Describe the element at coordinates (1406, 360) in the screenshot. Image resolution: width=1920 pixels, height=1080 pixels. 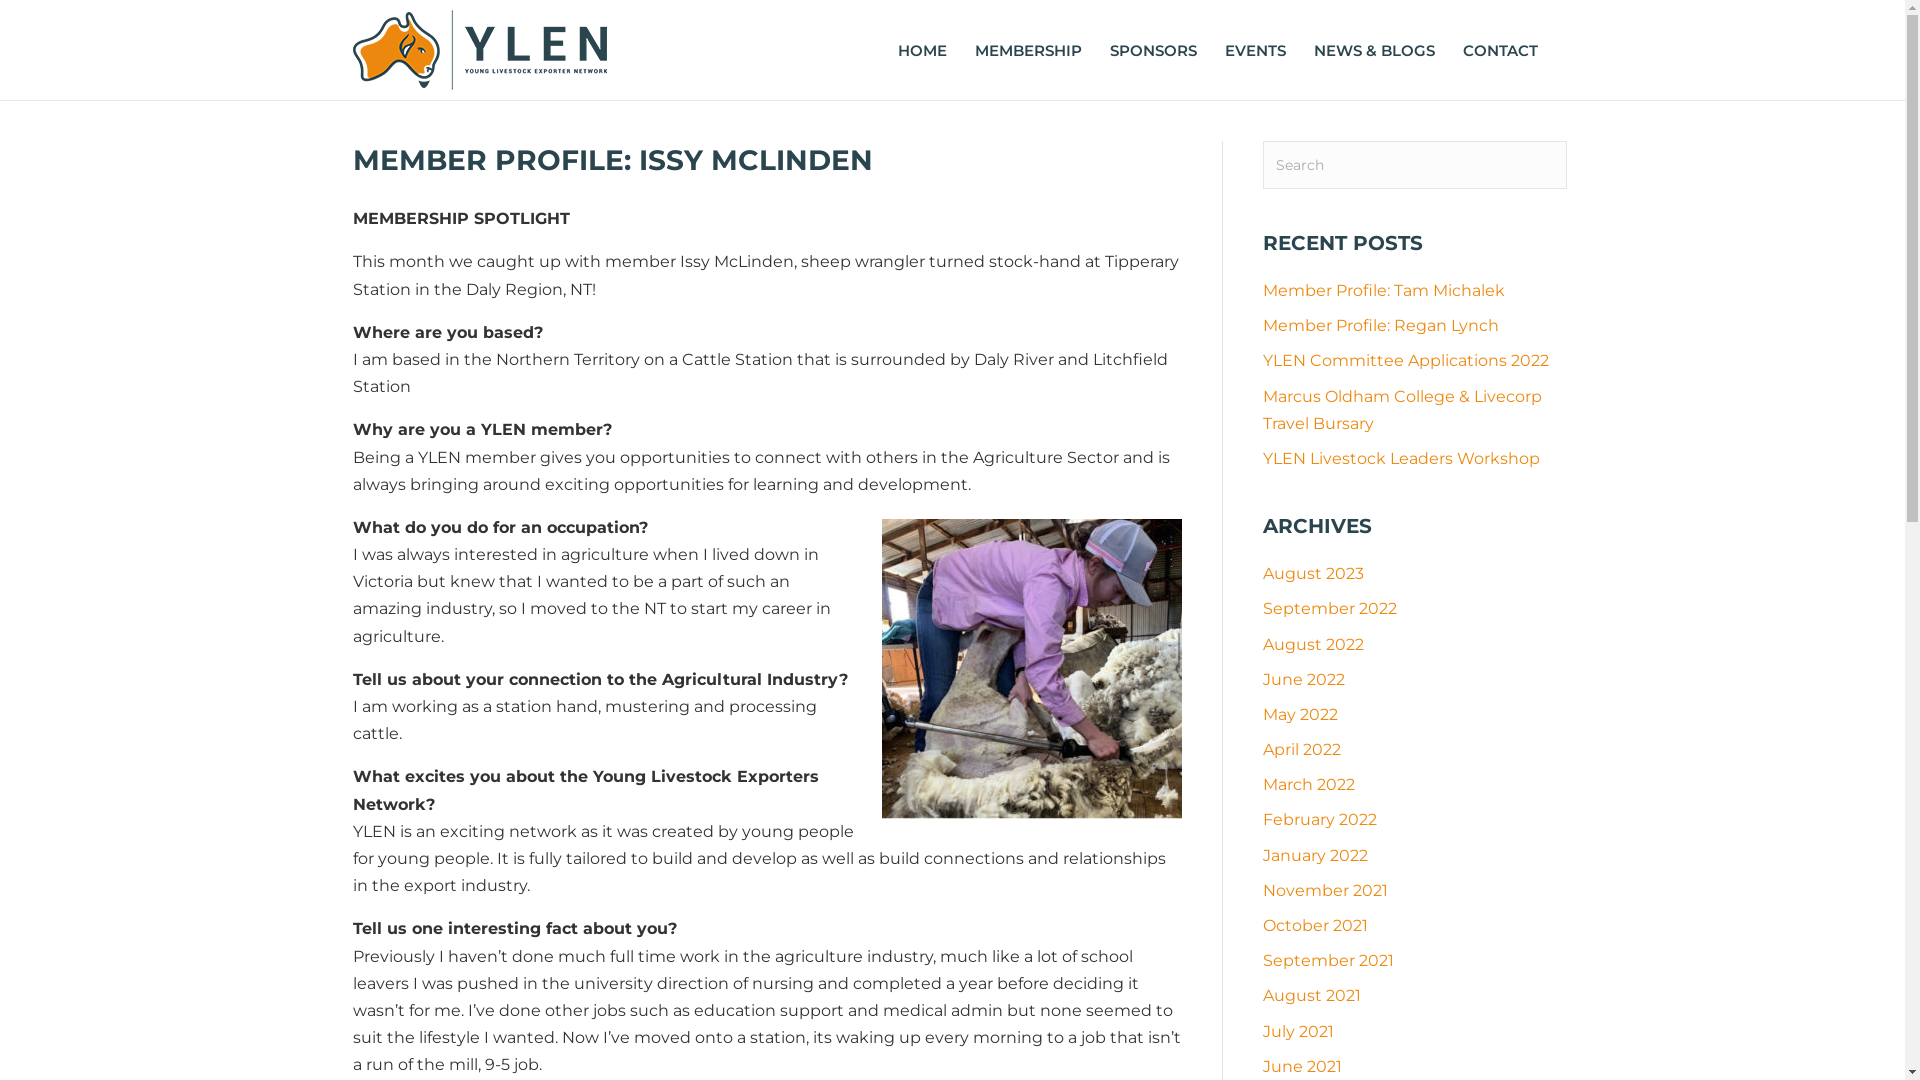
I see `YLEN Committee Applications 2022` at that location.